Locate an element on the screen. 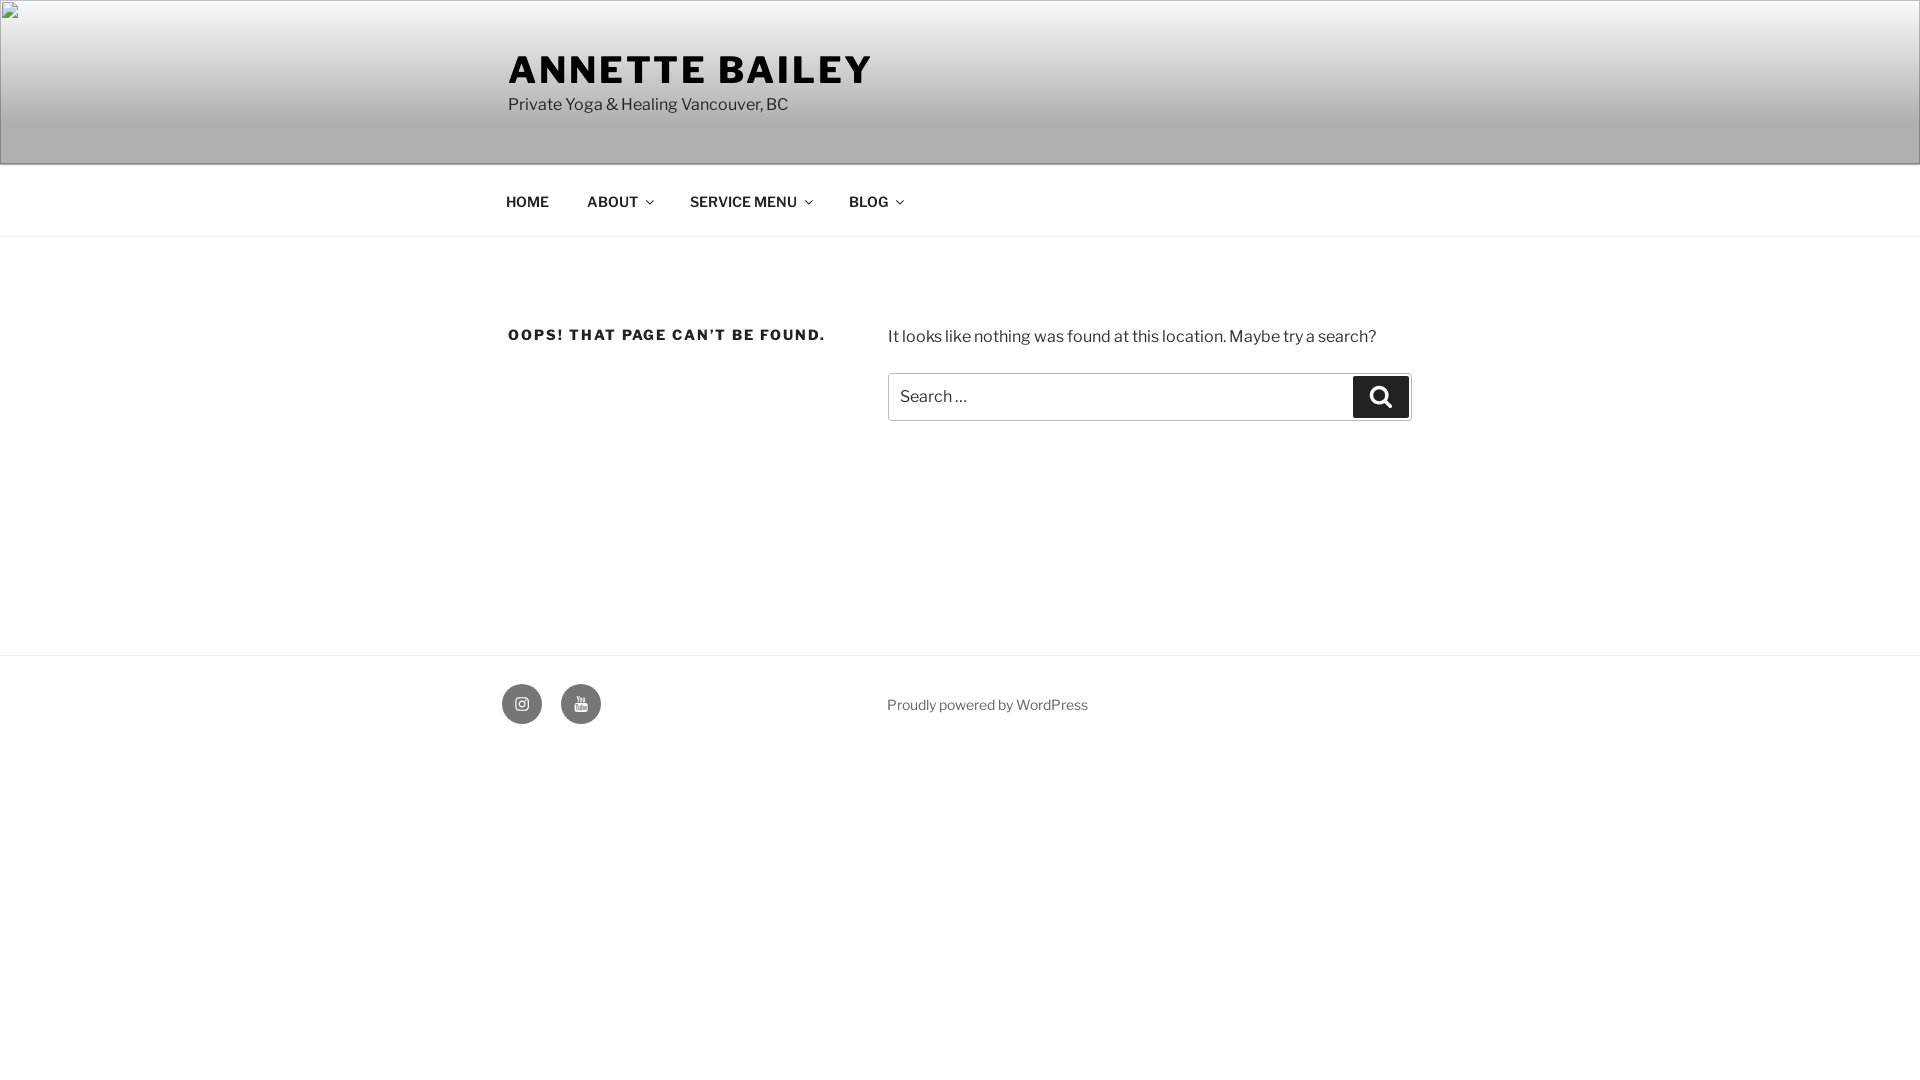  BLOG is located at coordinates (875, 200).